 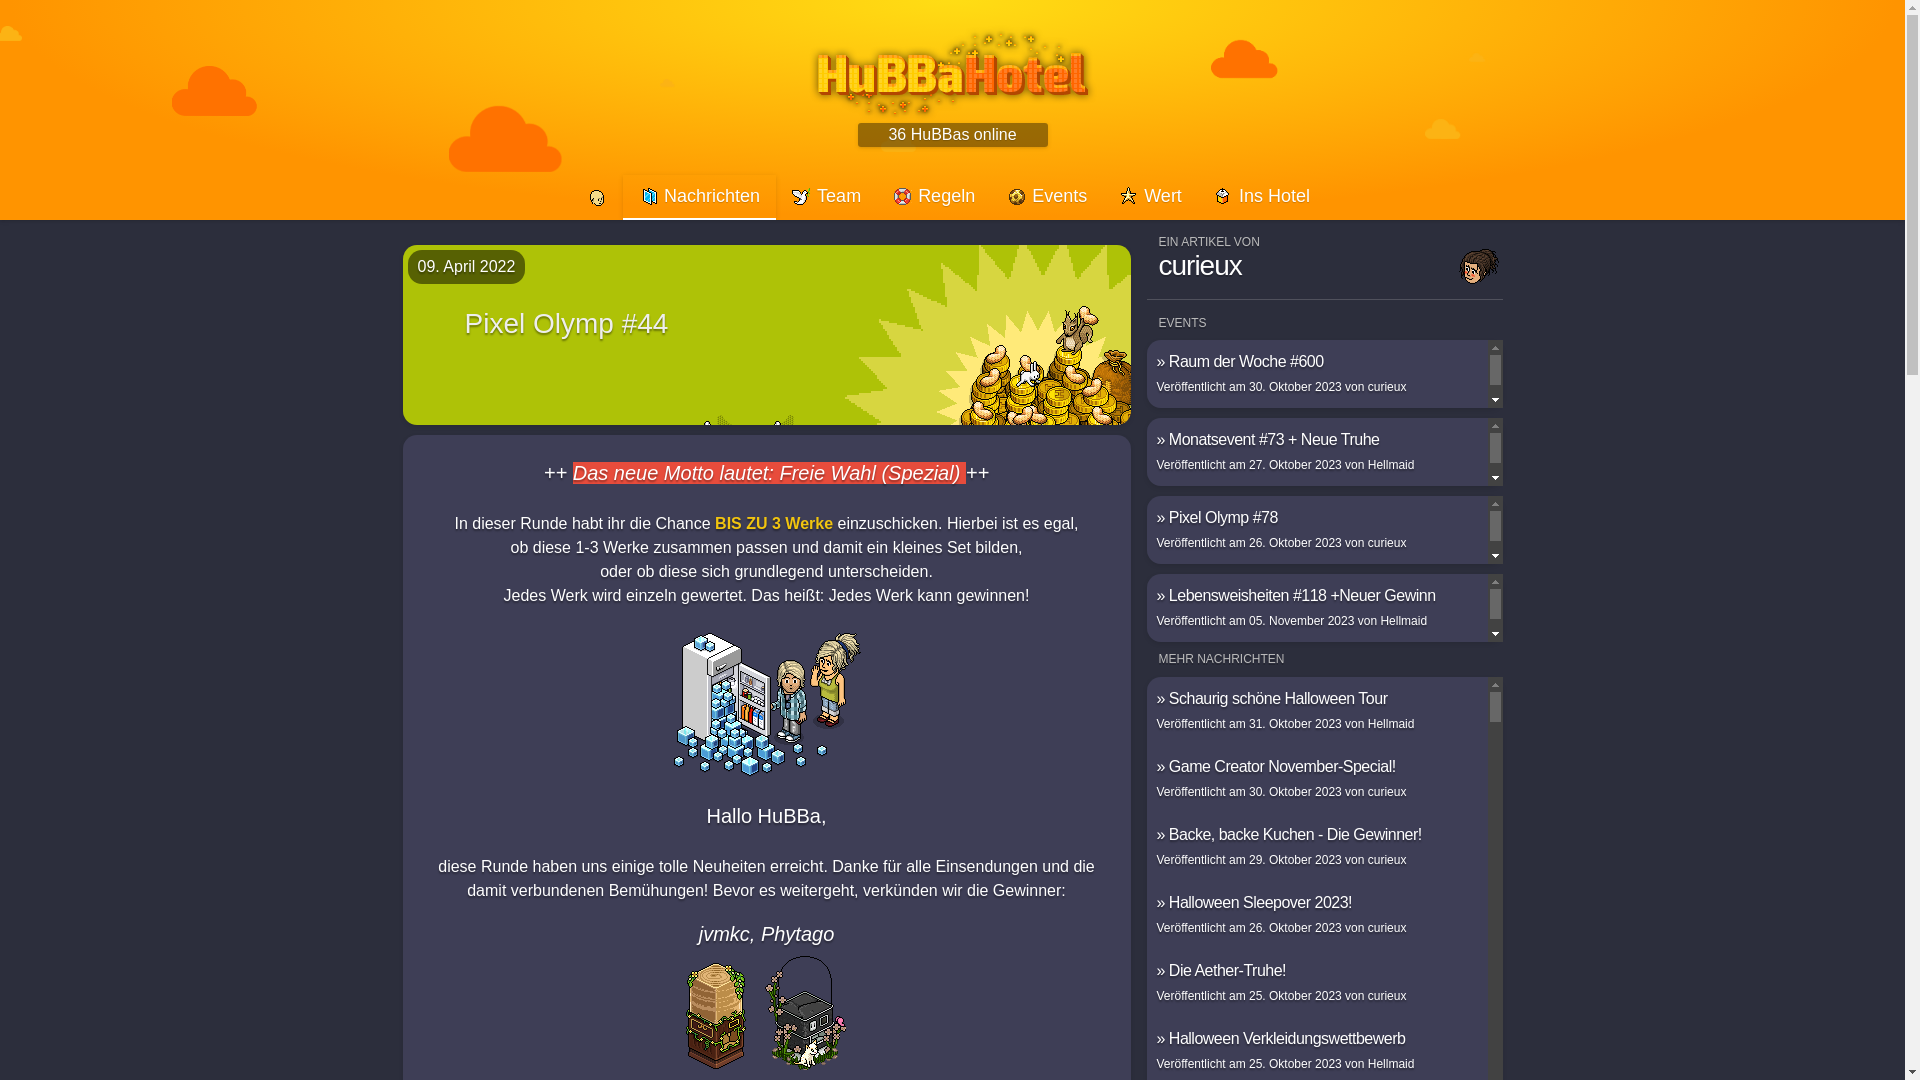 What do you see at coordinates (826, 198) in the screenshot?
I see `Team` at bounding box center [826, 198].